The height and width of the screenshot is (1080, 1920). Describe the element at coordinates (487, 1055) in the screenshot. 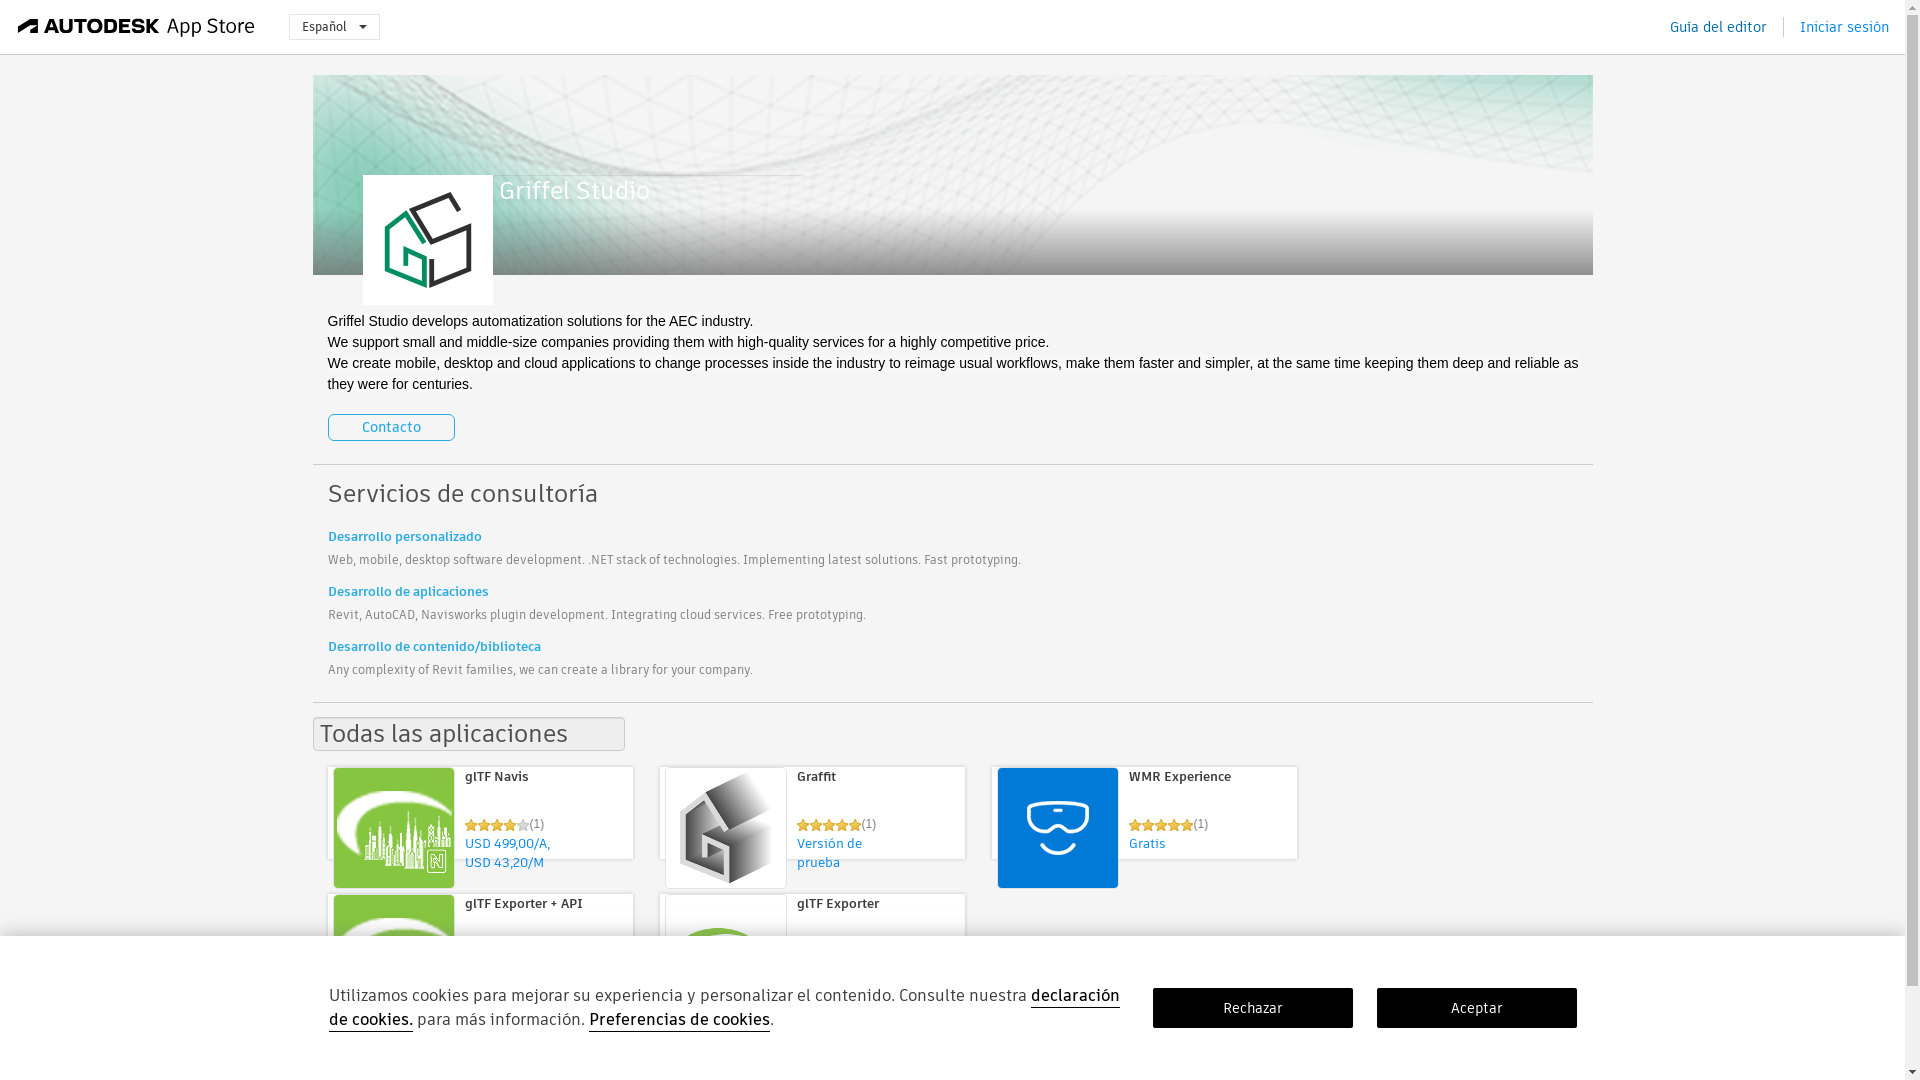

I see `Av. legales y marcas com.` at that location.